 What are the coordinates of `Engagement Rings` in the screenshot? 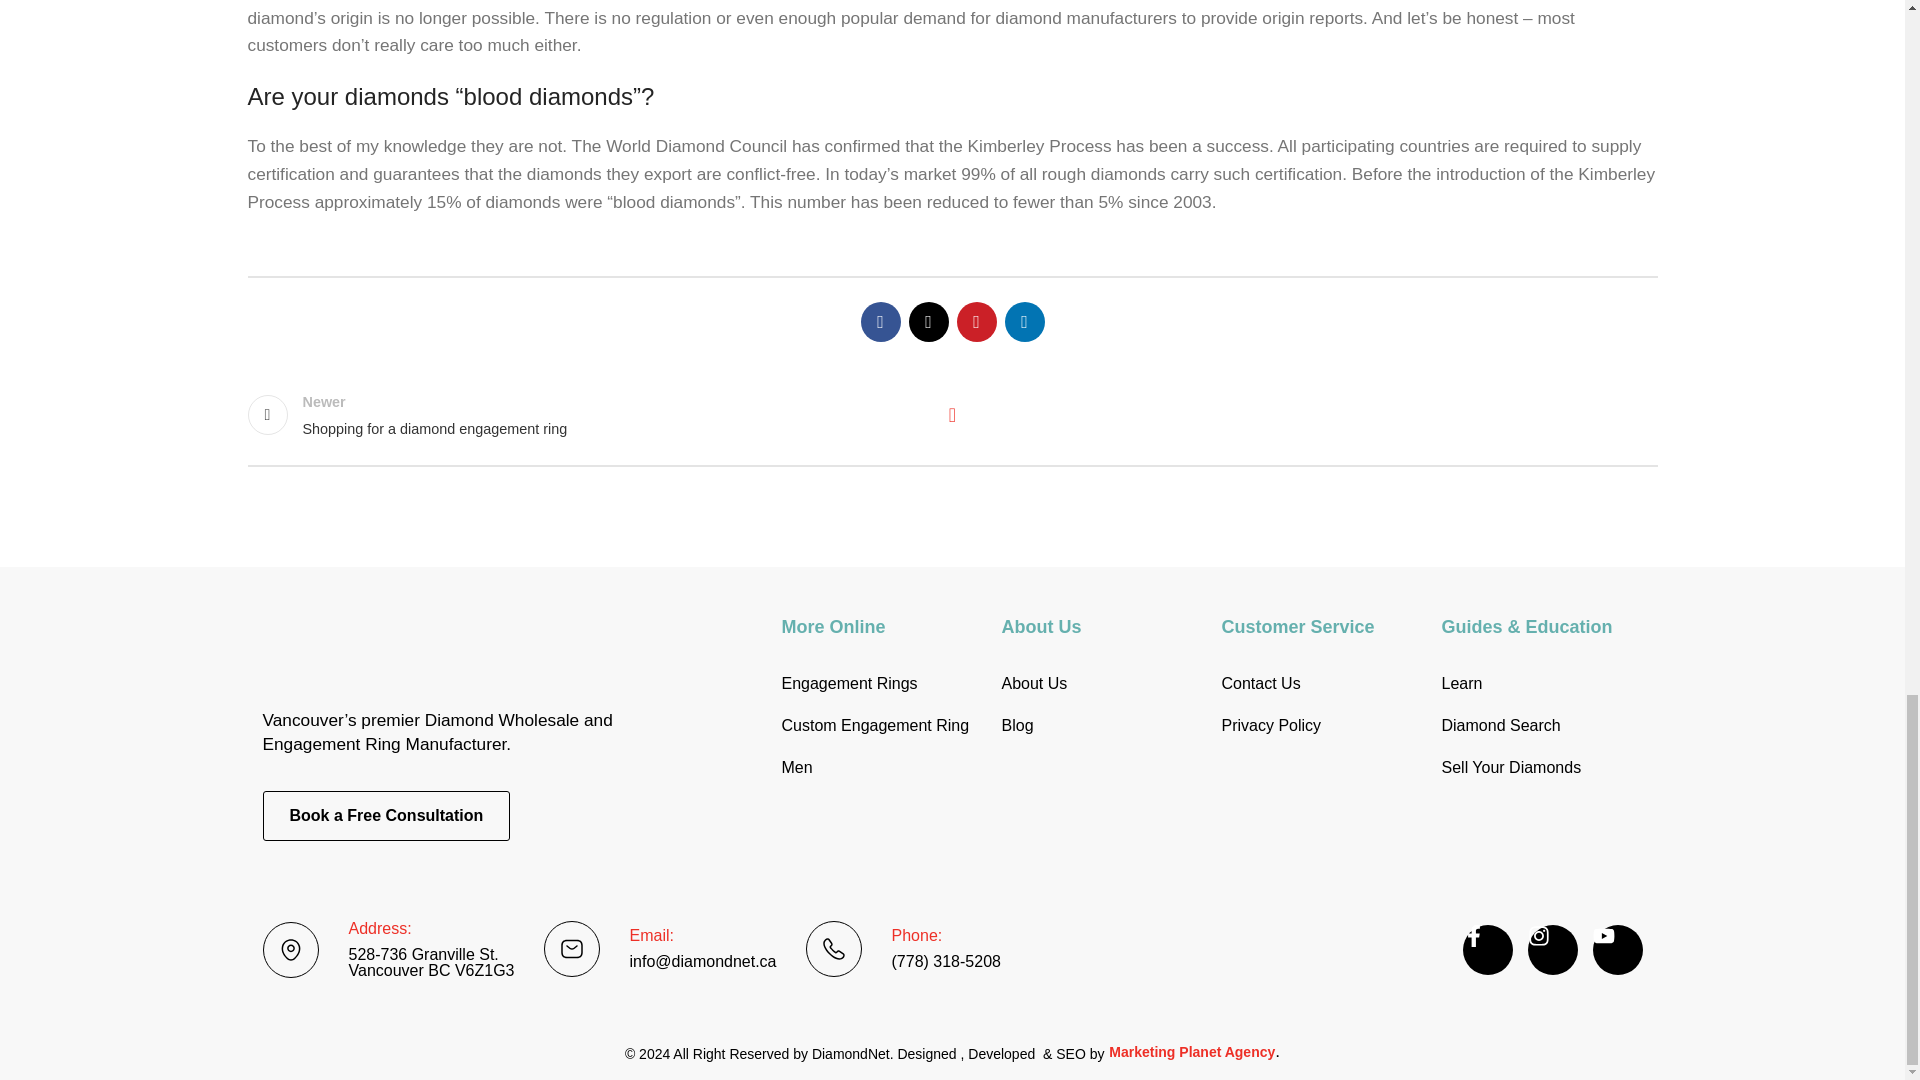 It's located at (882, 684).